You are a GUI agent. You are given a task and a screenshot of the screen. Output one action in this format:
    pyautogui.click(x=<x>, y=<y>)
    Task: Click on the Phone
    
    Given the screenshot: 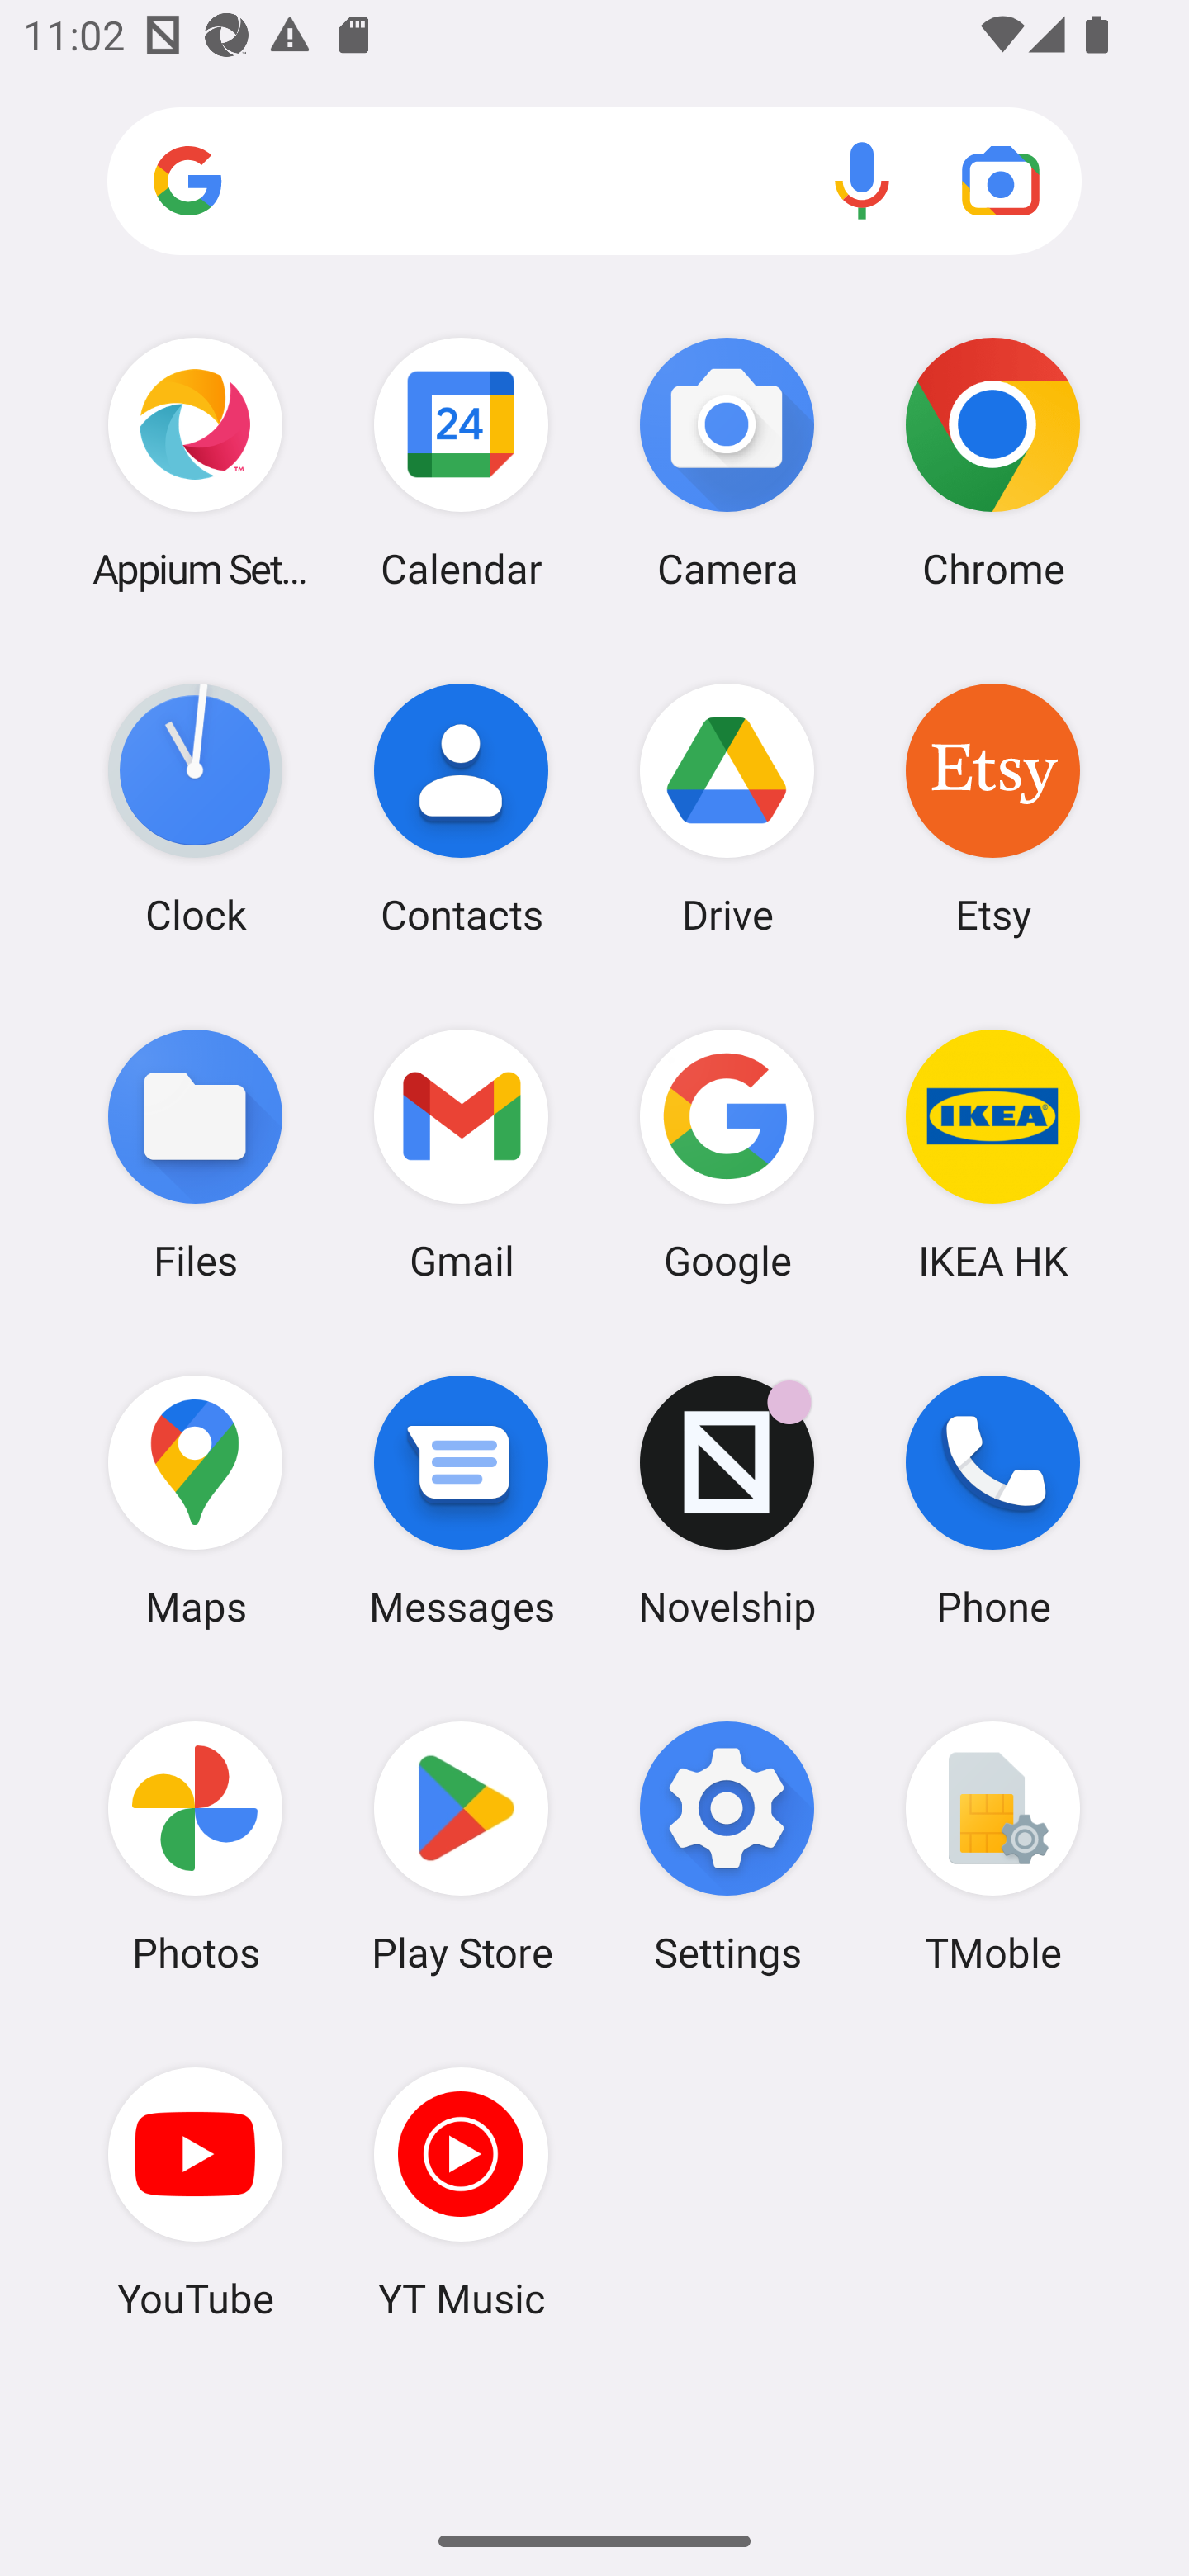 What is the action you would take?
    pyautogui.click(x=992, y=1500)
    